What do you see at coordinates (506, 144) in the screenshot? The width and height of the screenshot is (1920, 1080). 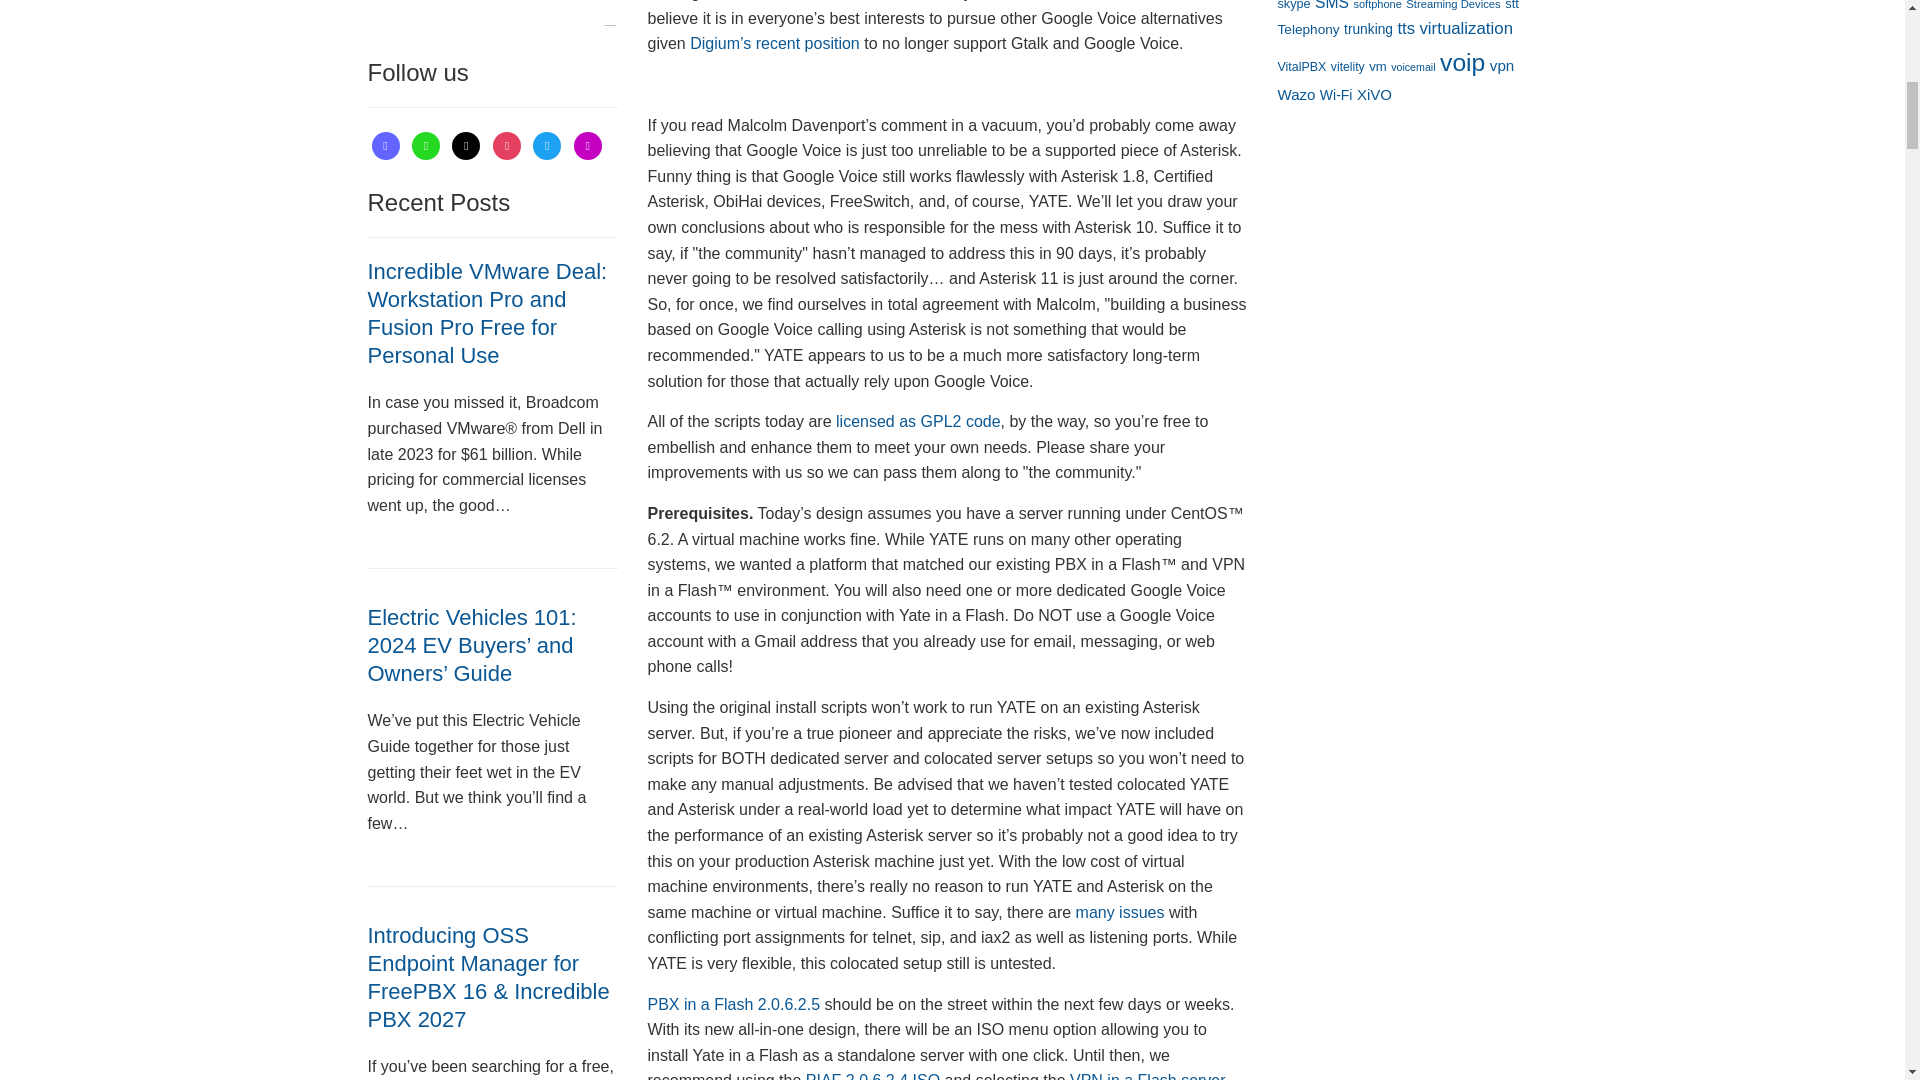 I see `instagram` at bounding box center [506, 144].